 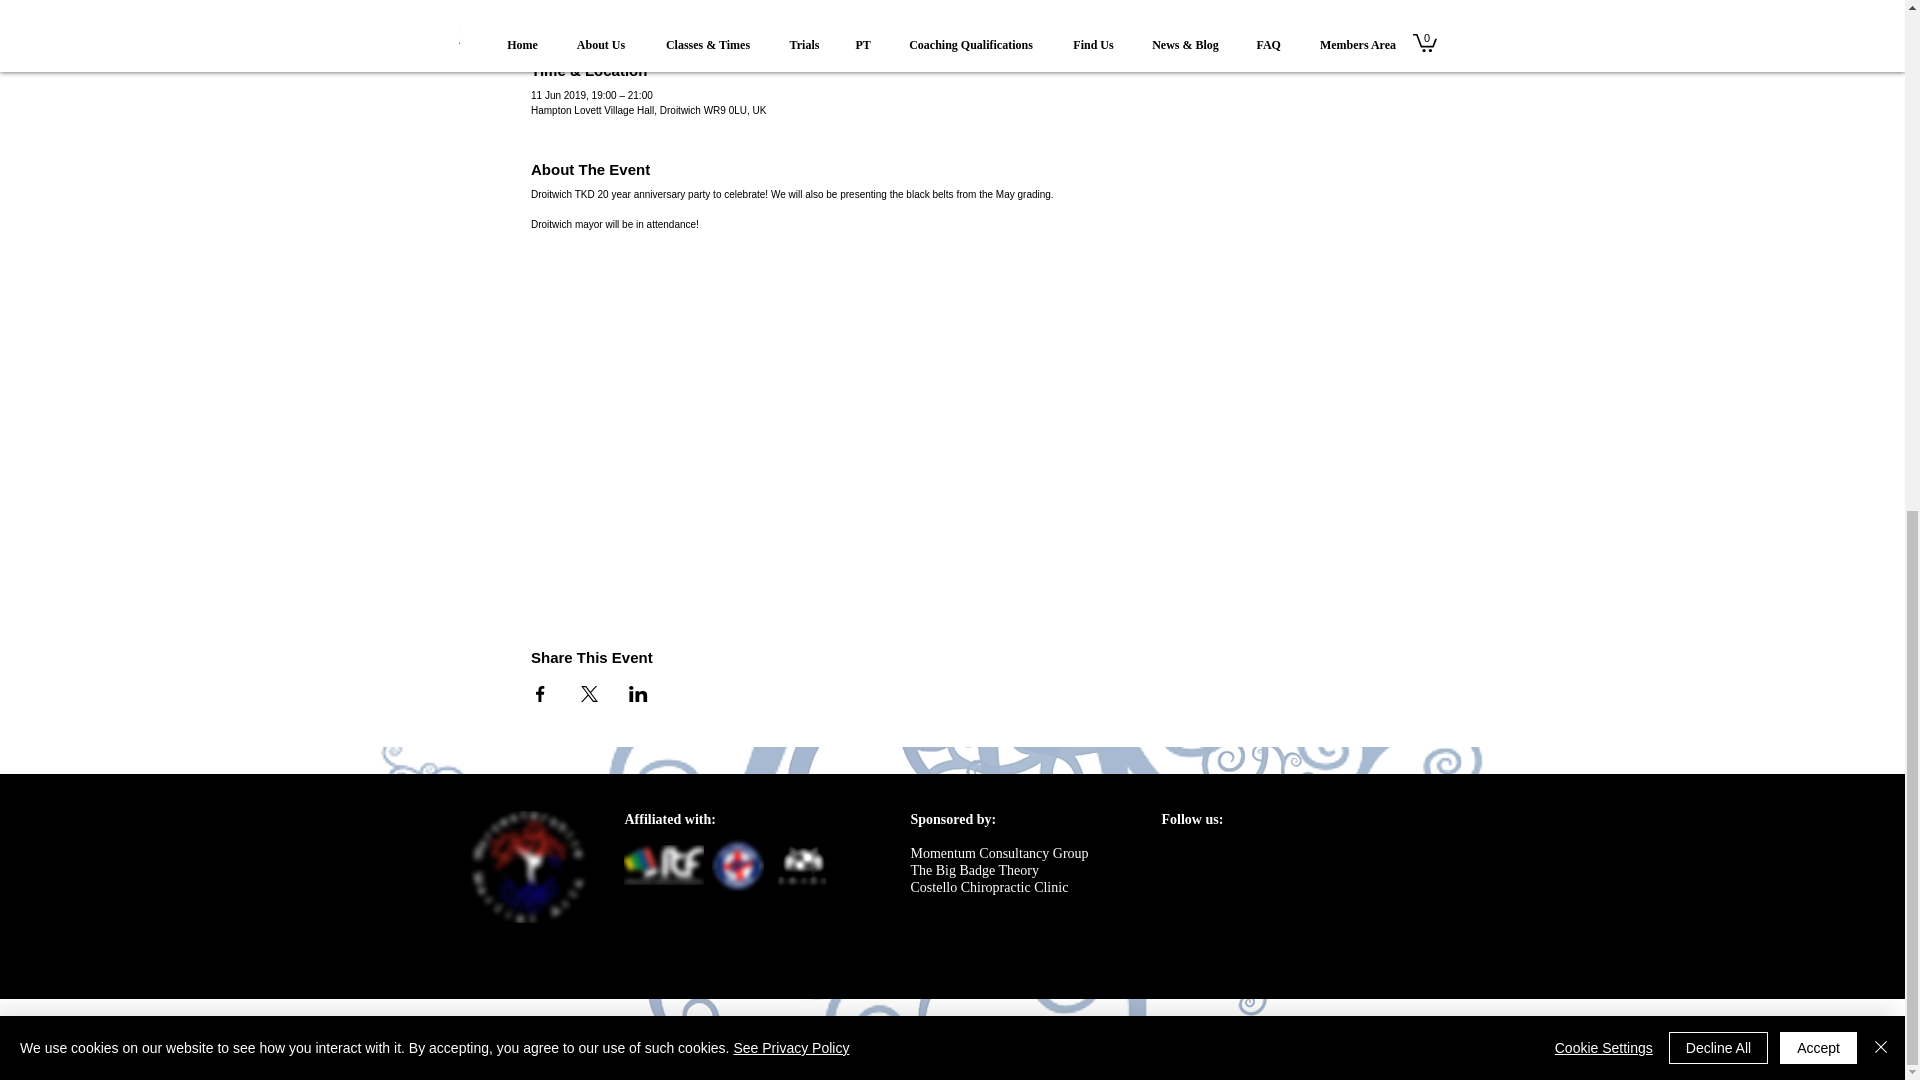 What do you see at coordinates (790, 80) in the screenshot?
I see `See Privacy Policy` at bounding box center [790, 80].